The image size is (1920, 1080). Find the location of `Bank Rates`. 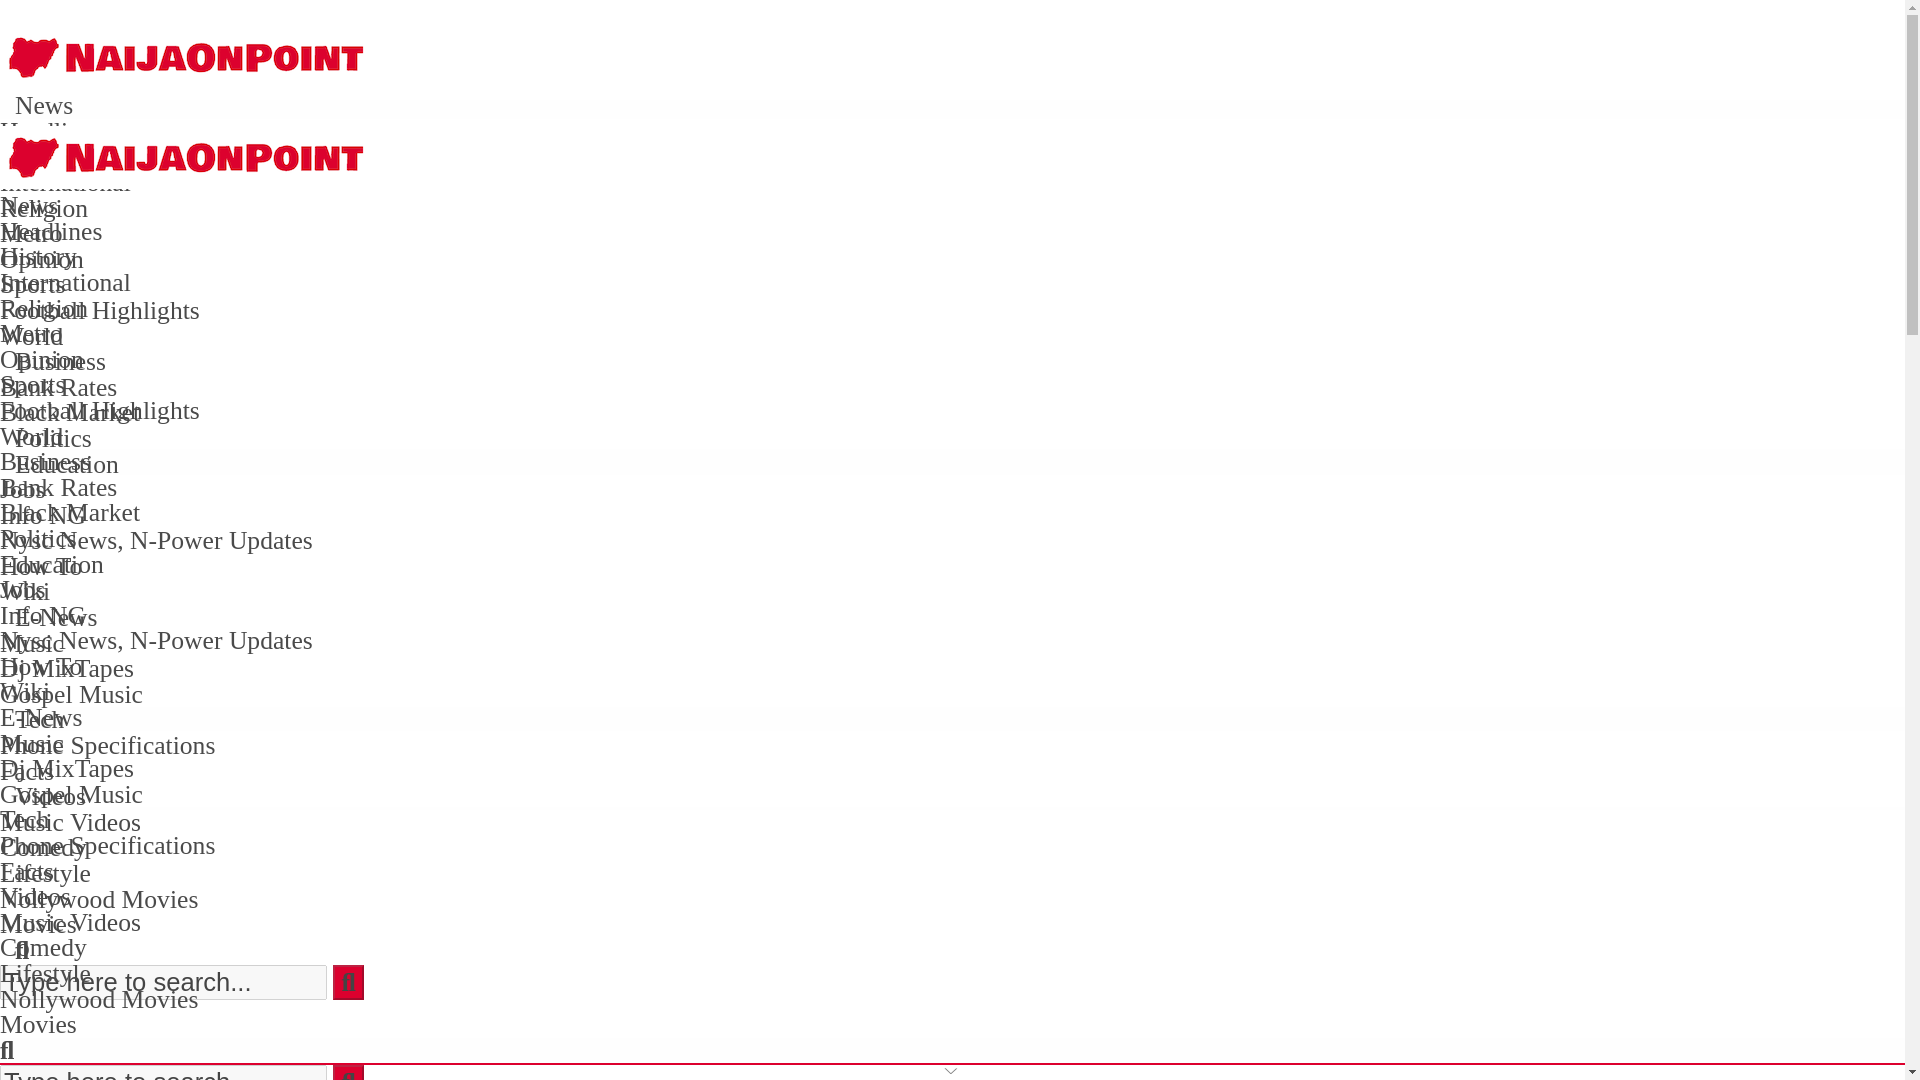

Bank Rates is located at coordinates (58, 386).